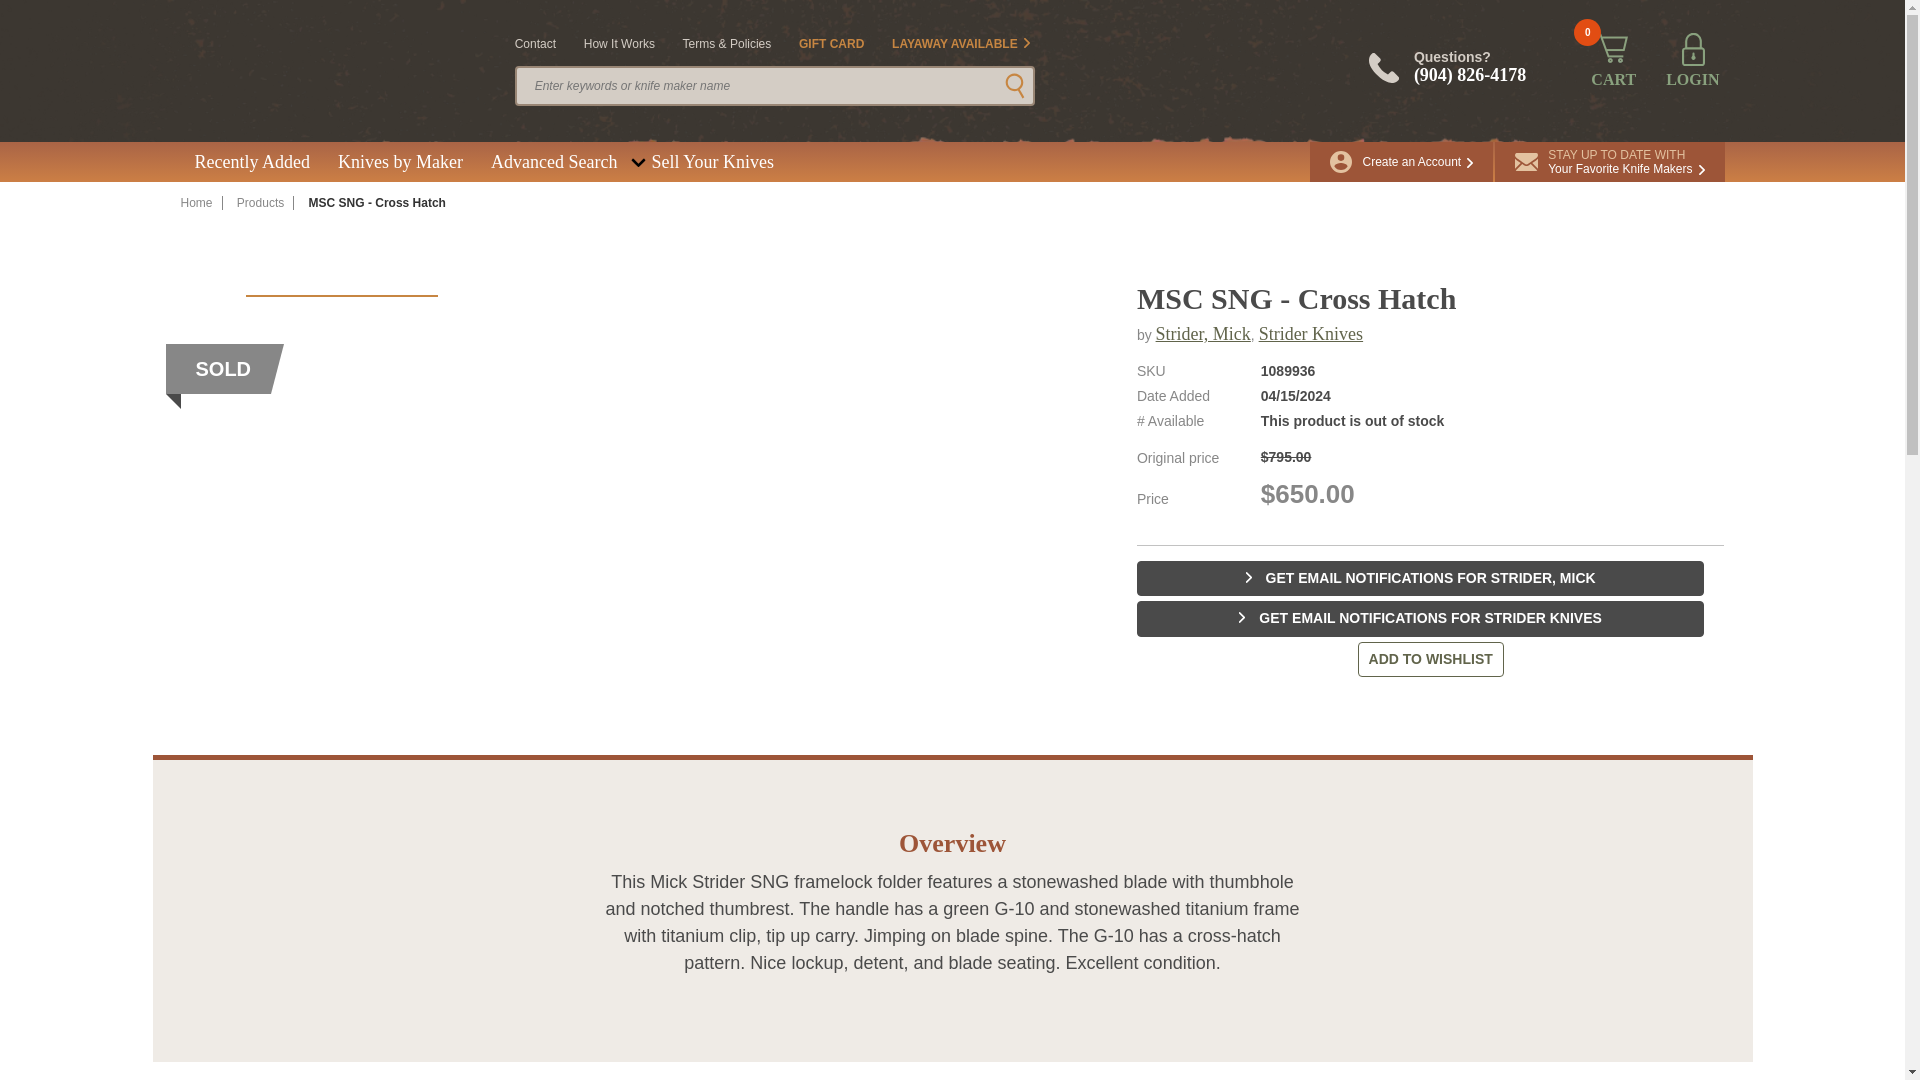 The image size is (1920, 1080). What do you see at coordinates (535, 44) in the screenshot?
I see `Contact` at bounding box center [535, 44].